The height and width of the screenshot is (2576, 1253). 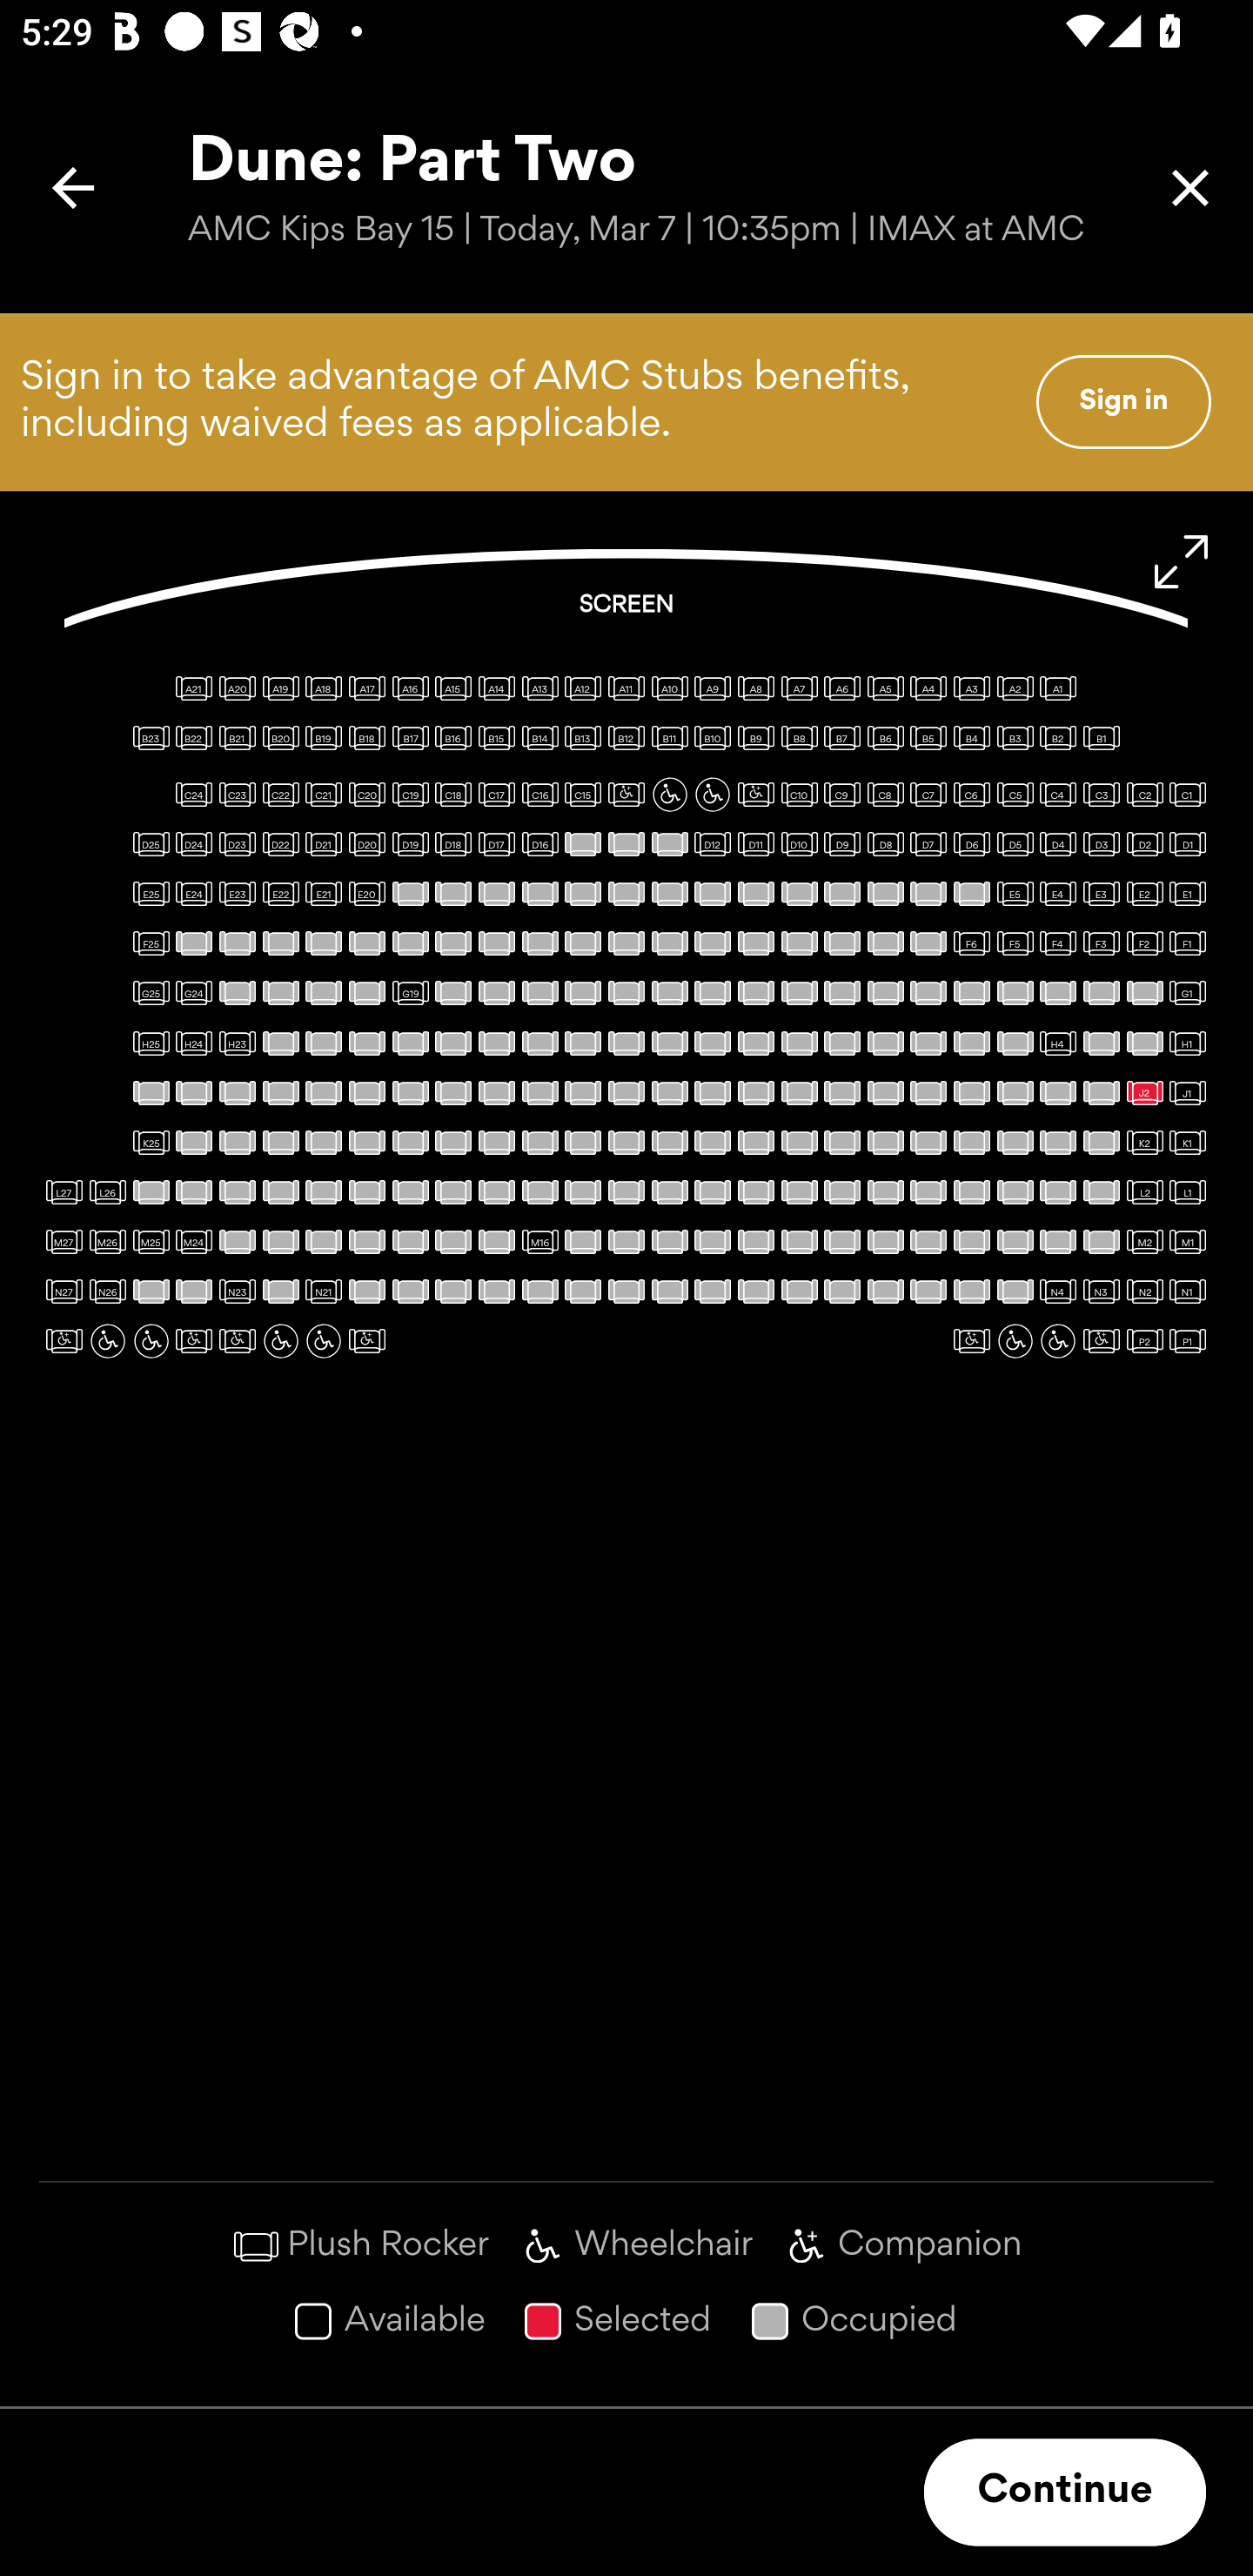 What do you see at coordinates (281, 843) in the screenshot?
I see `D22, Regular seat, available` at bounding box center [281, 843].